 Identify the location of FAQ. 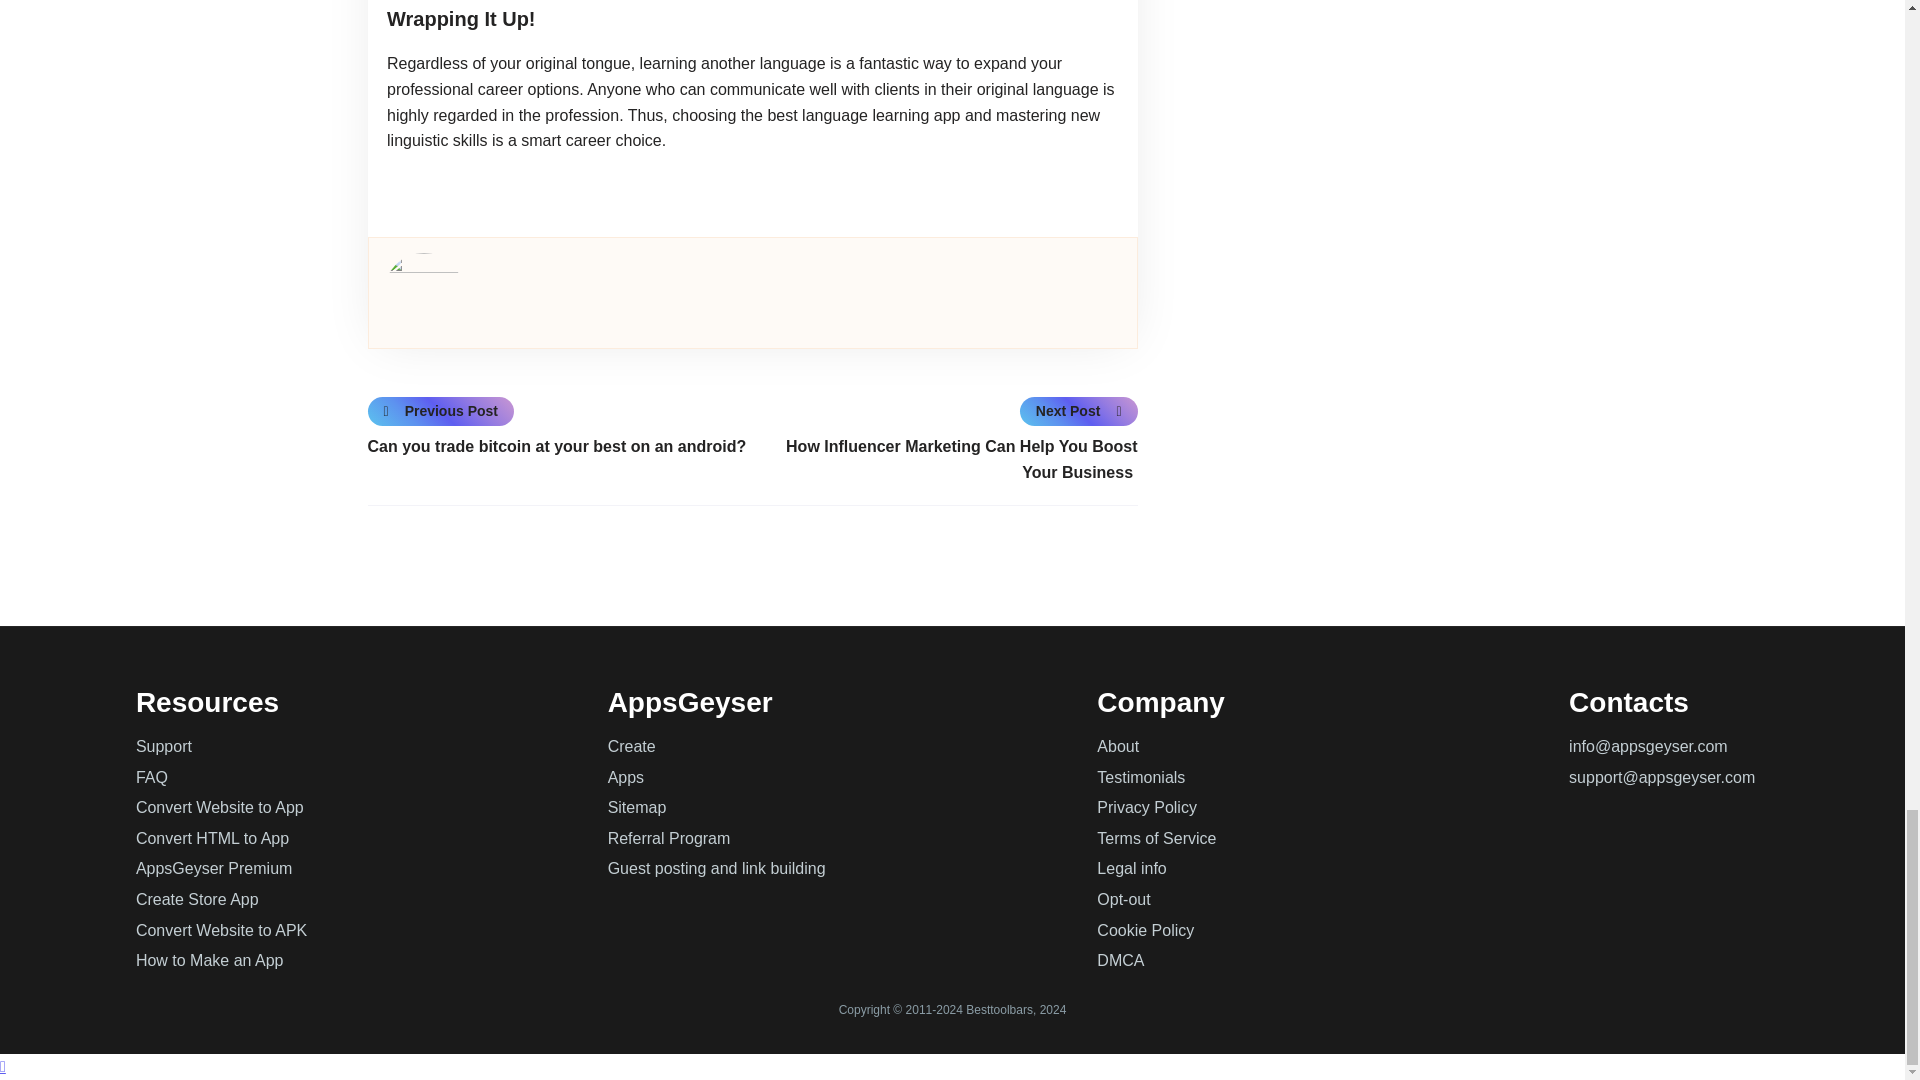
(152, 777).